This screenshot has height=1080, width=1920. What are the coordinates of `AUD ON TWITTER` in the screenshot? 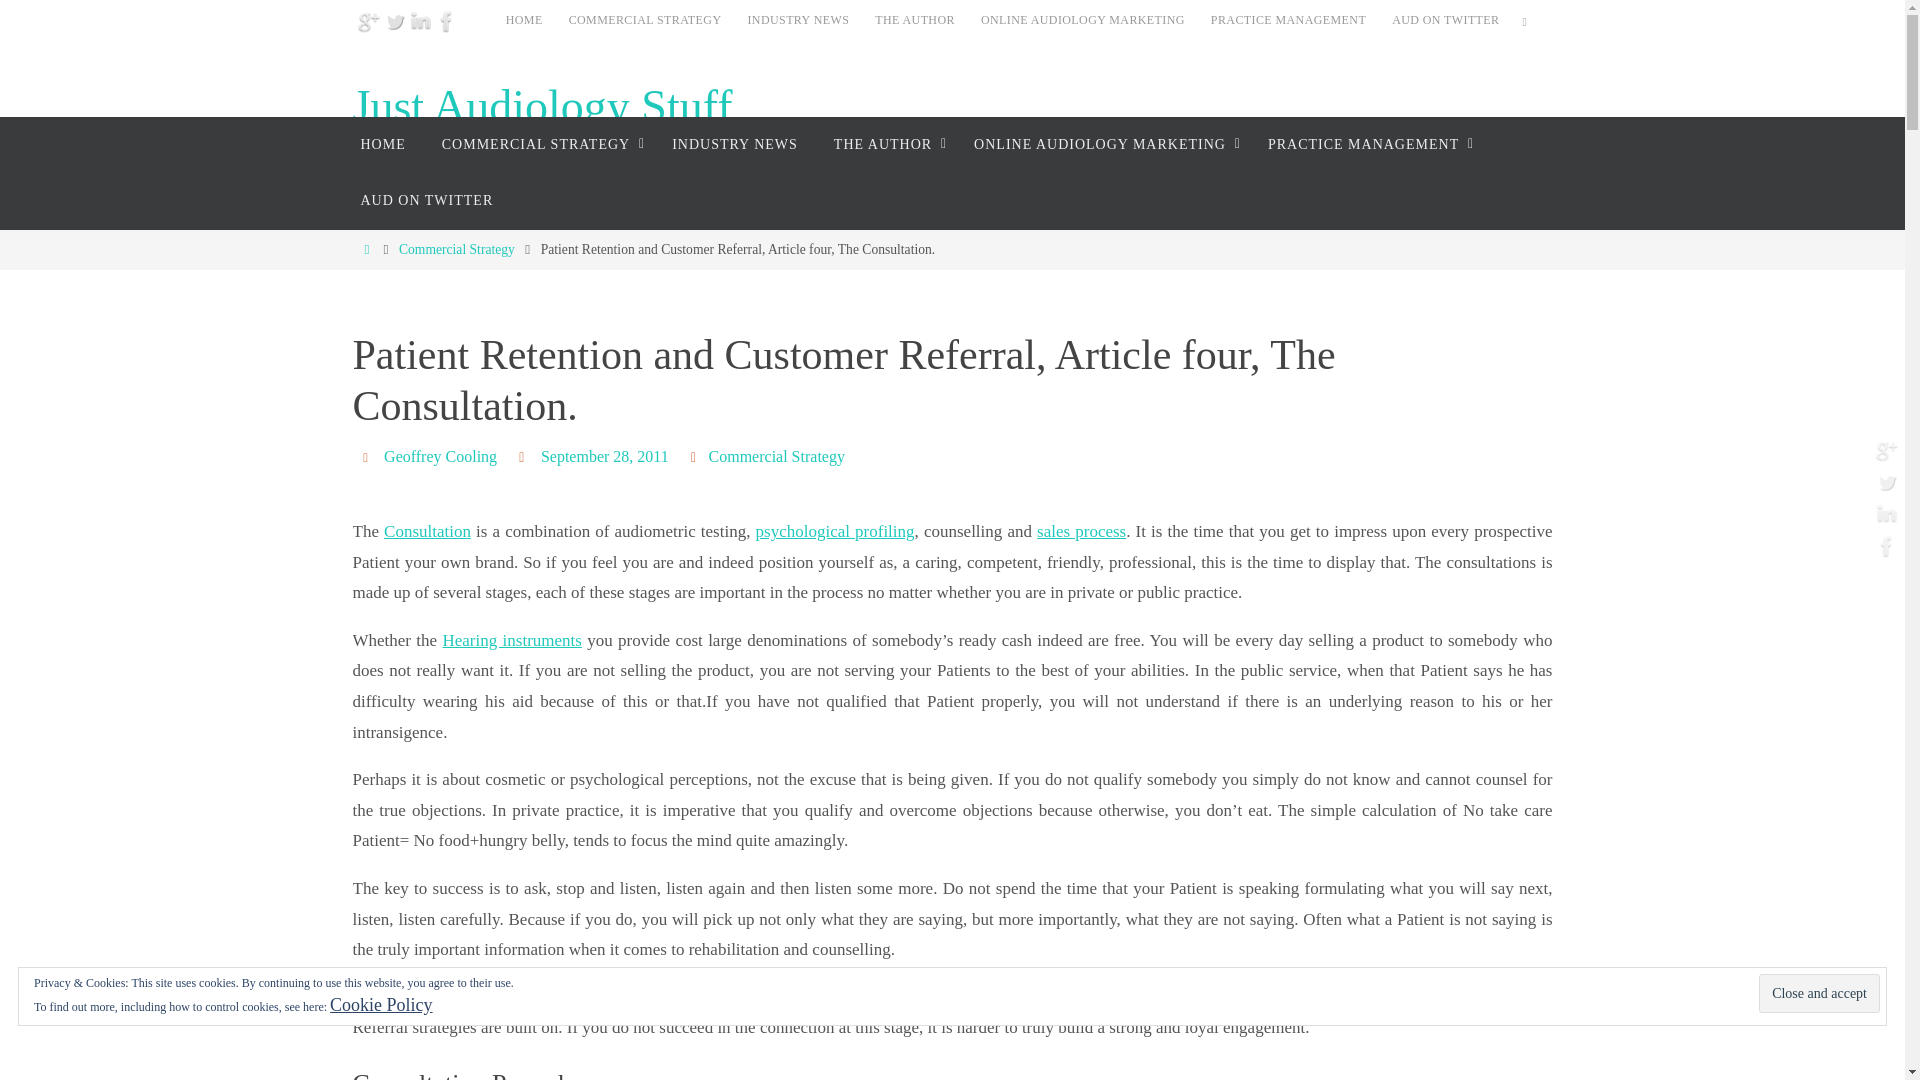 It's located at (1446, 20).